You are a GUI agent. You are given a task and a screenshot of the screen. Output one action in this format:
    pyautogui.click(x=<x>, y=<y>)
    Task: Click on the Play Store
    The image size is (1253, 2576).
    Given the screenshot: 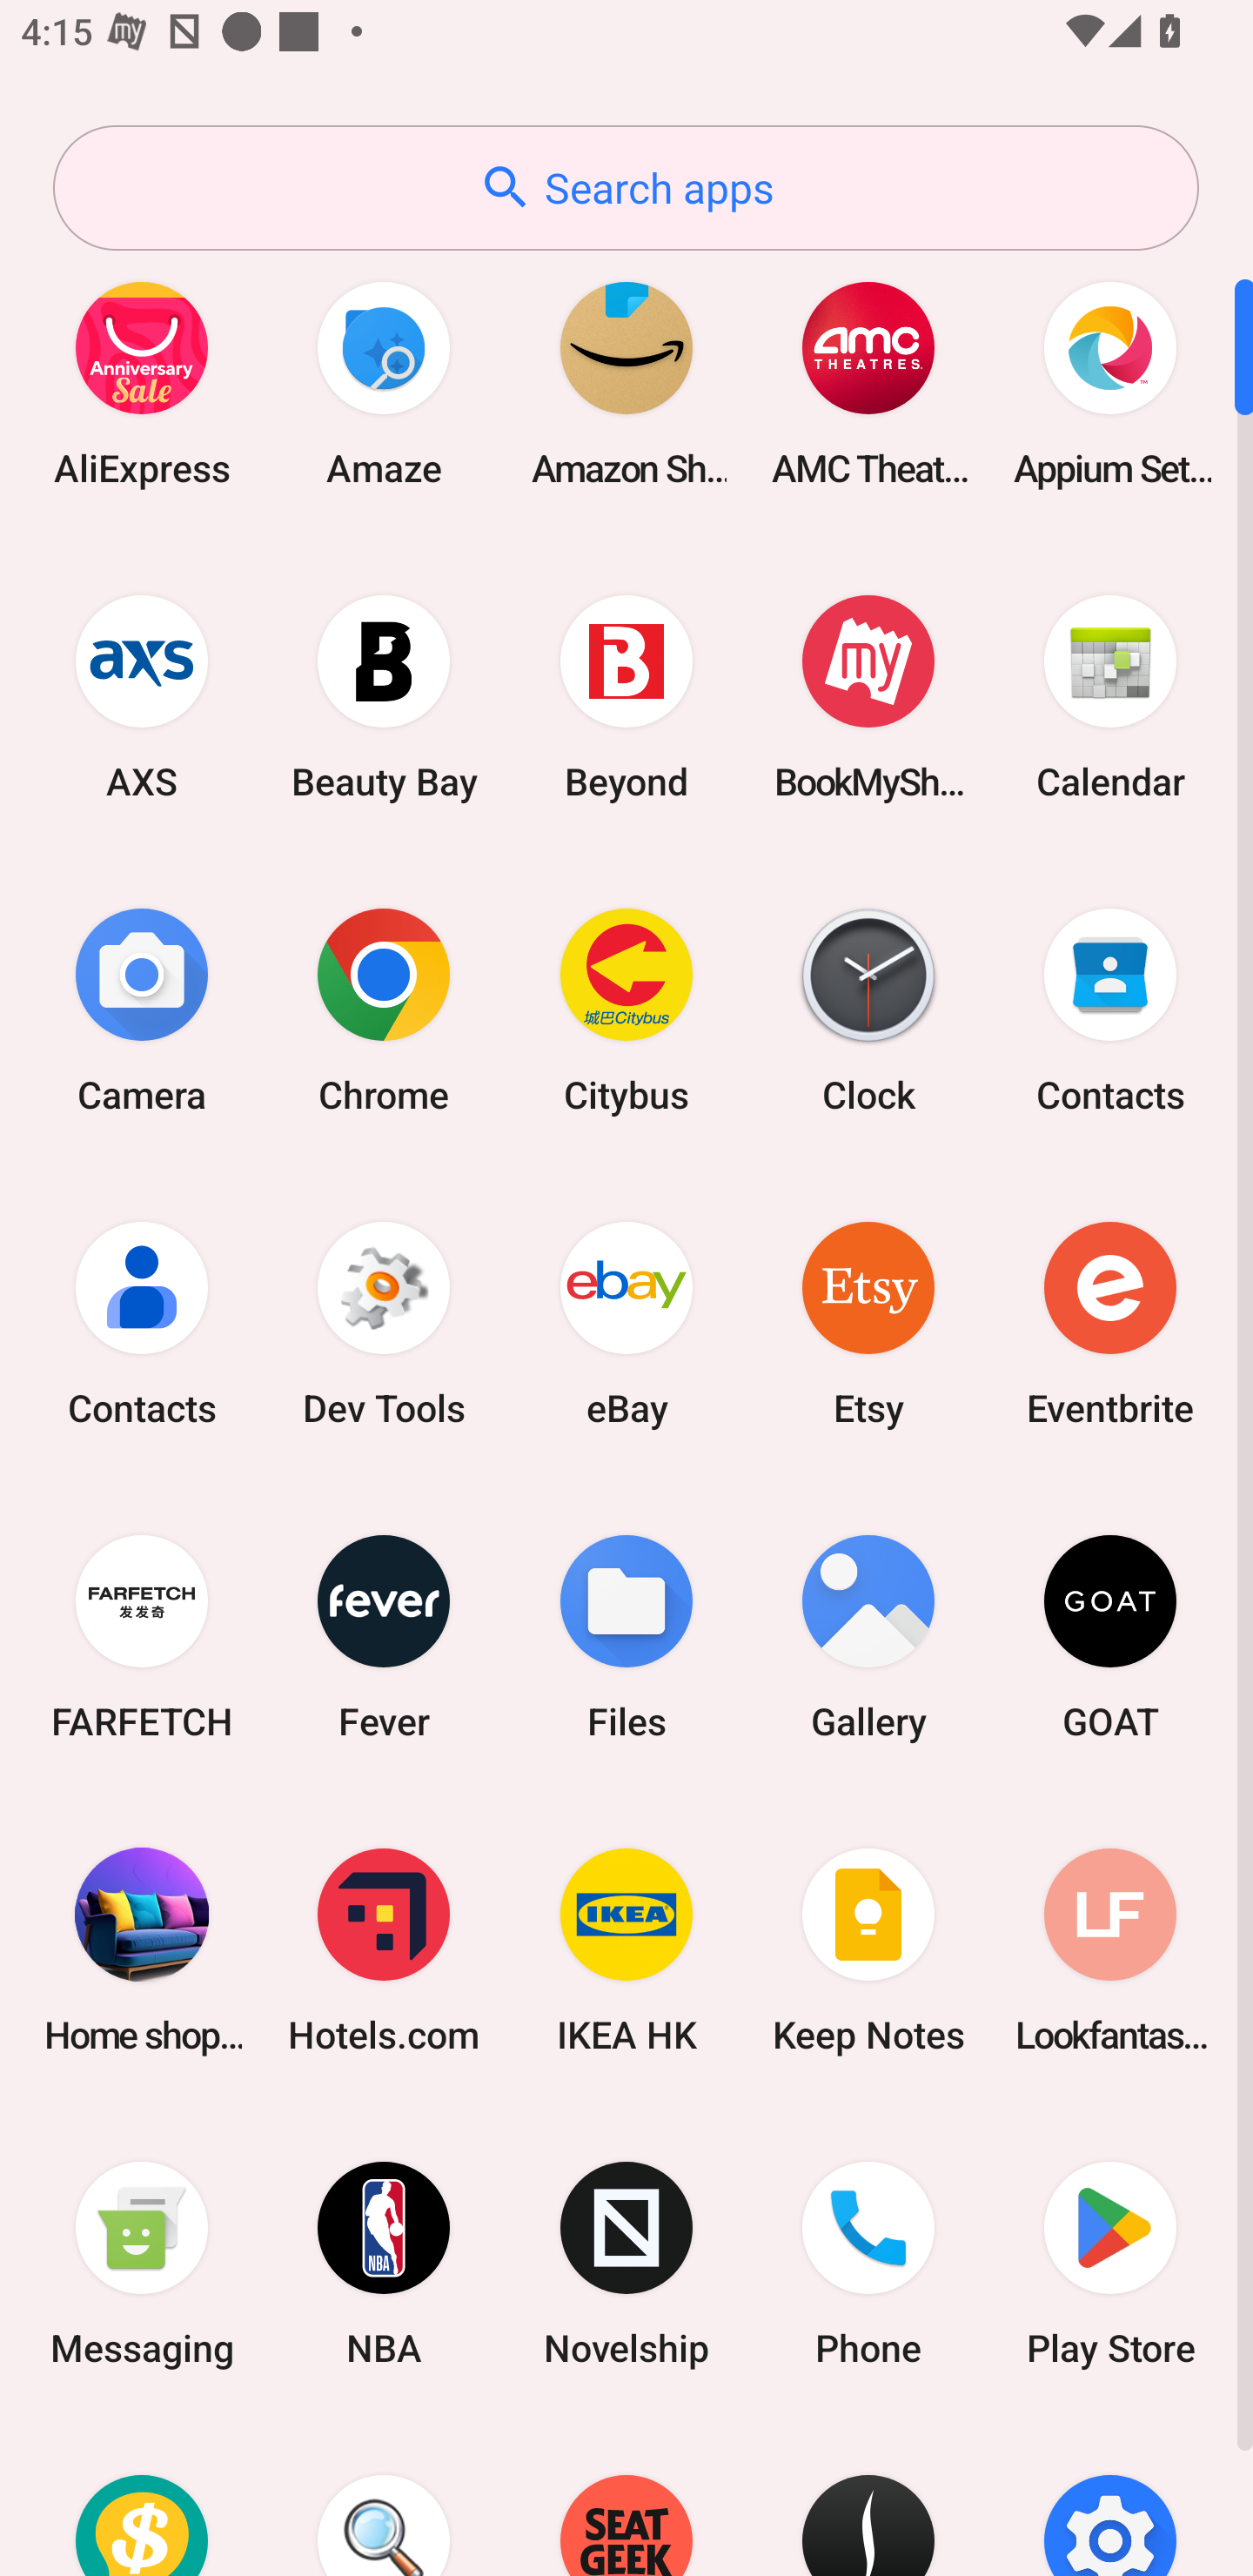 What is the action you would take?
    pyautogui.click(x=1110, y=2264)
    